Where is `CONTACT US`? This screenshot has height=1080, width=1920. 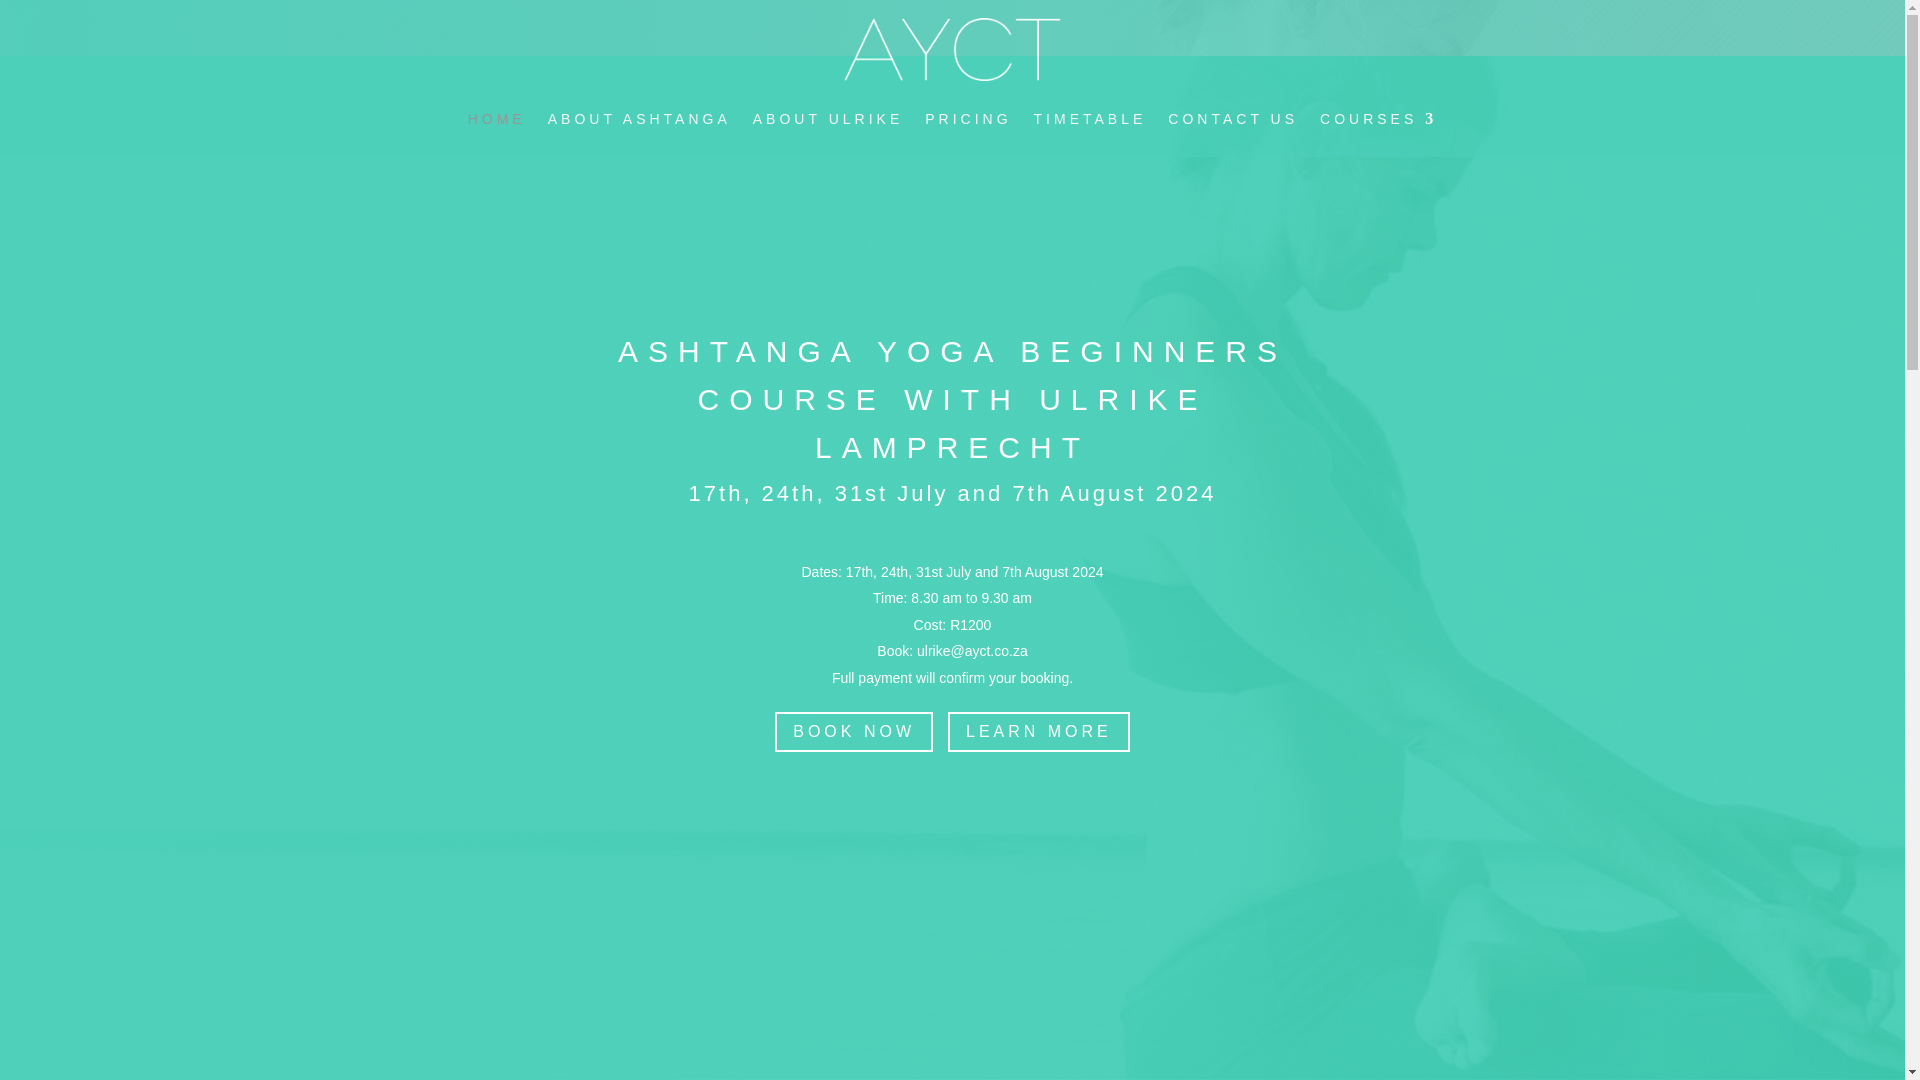 CONTACT US is located at coordinates (1232, 118).